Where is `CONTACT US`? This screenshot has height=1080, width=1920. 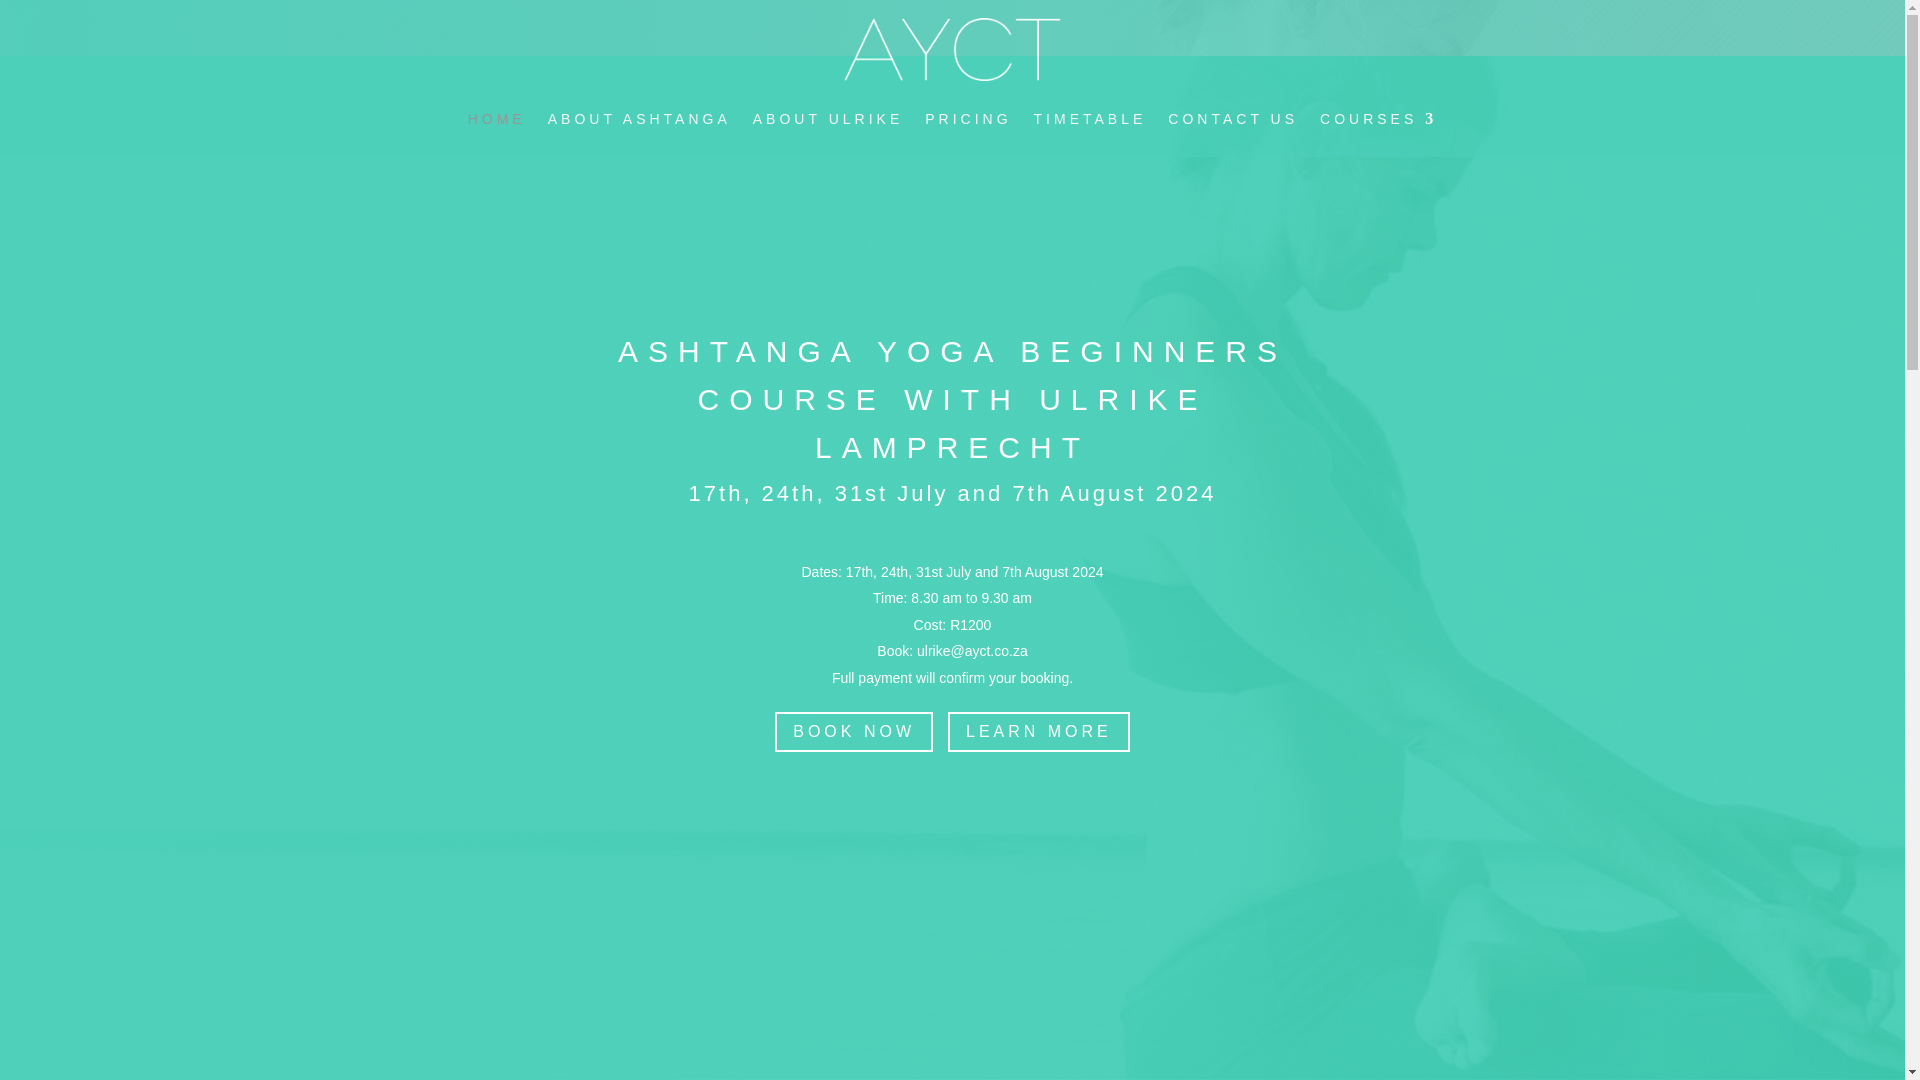 CONTACT US is located at coordinates (1232, 118).